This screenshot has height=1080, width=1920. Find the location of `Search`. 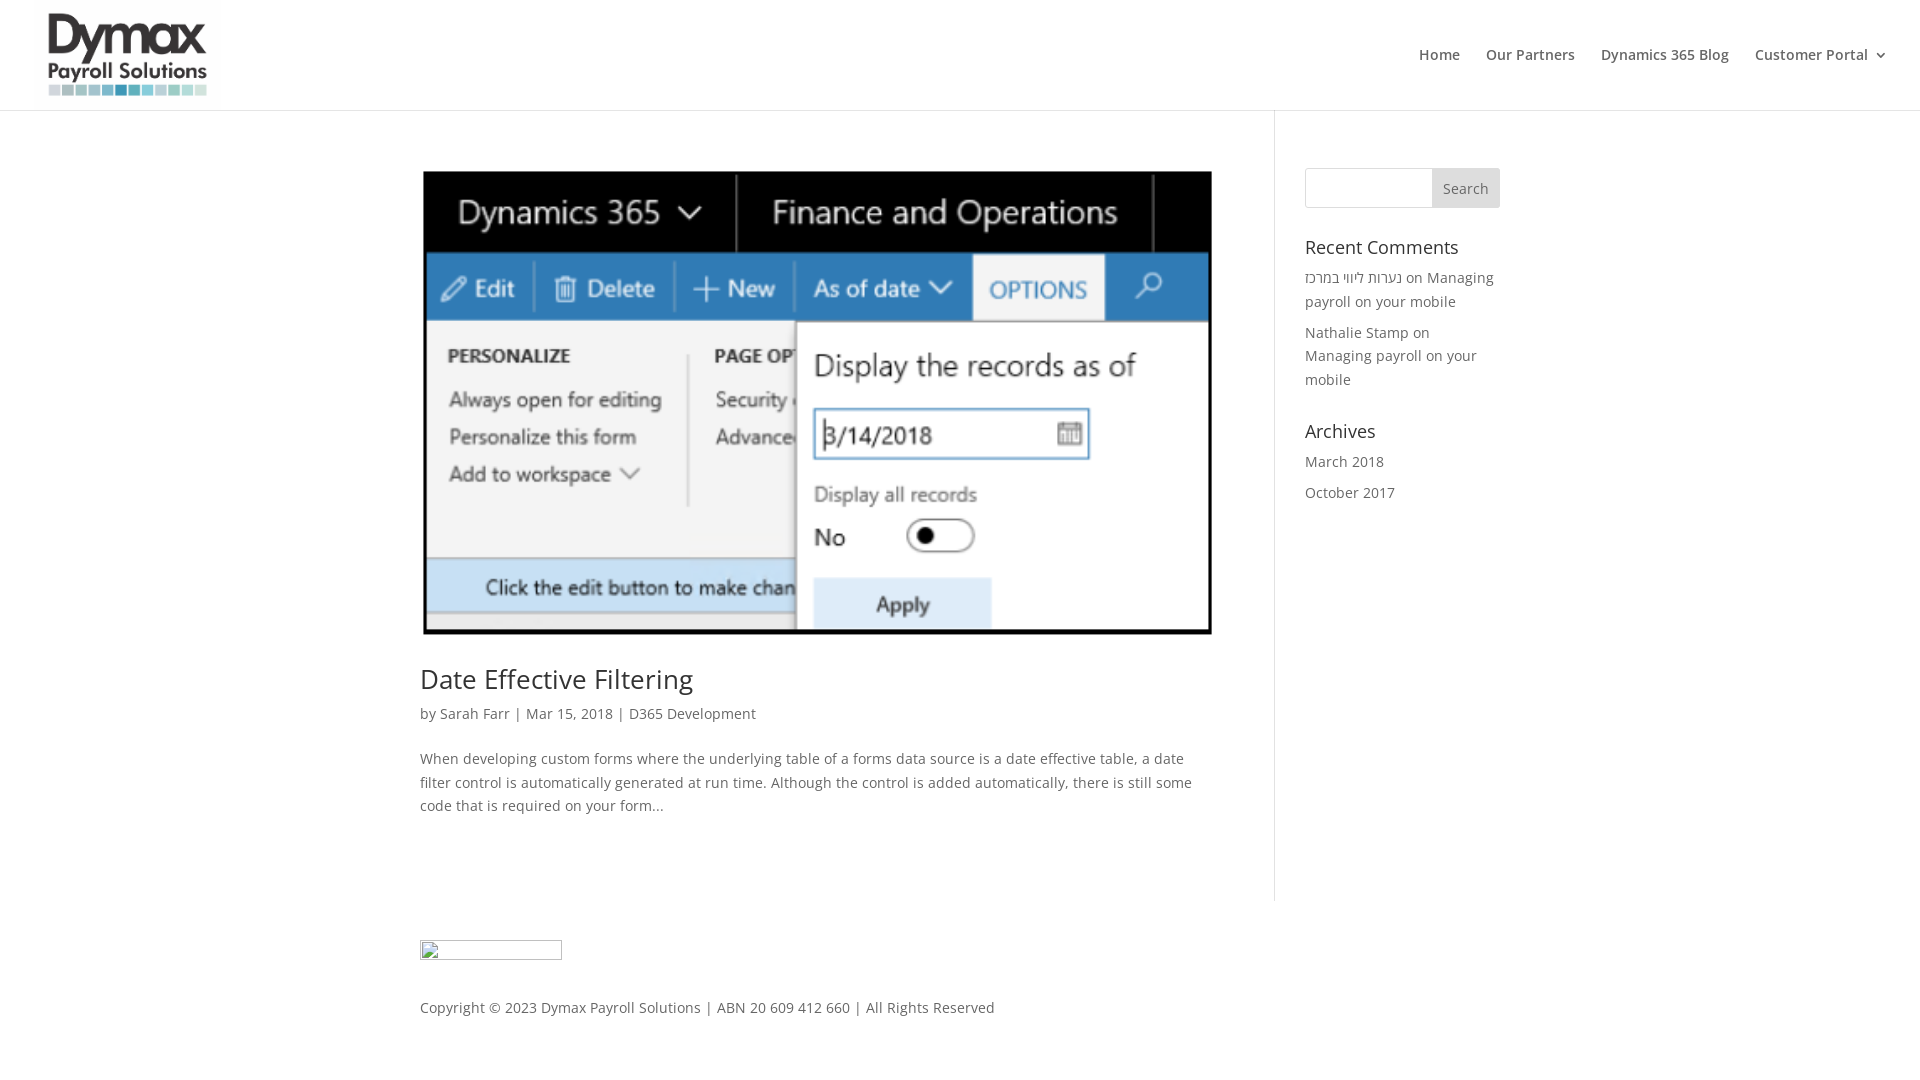

Search is located at coordinates (1466, 188).